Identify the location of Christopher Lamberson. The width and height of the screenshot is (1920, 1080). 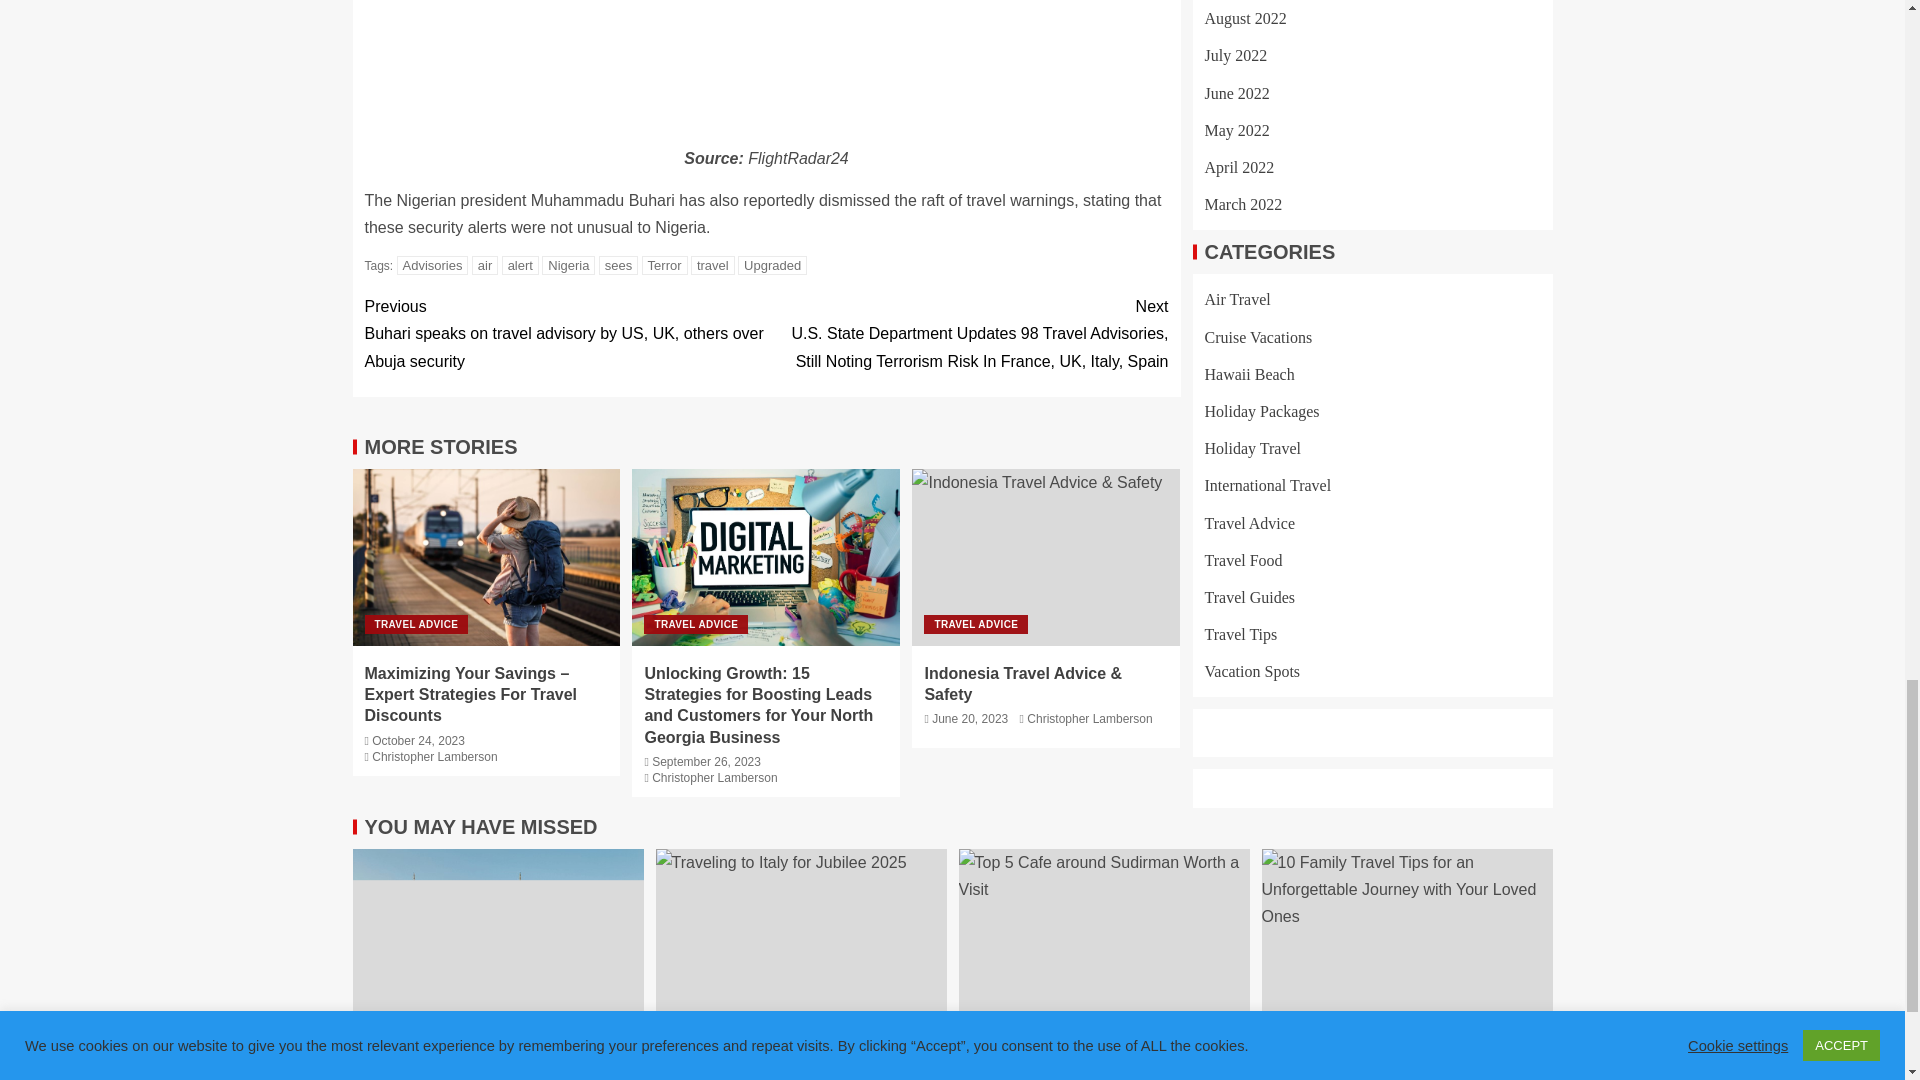
(434, 756).